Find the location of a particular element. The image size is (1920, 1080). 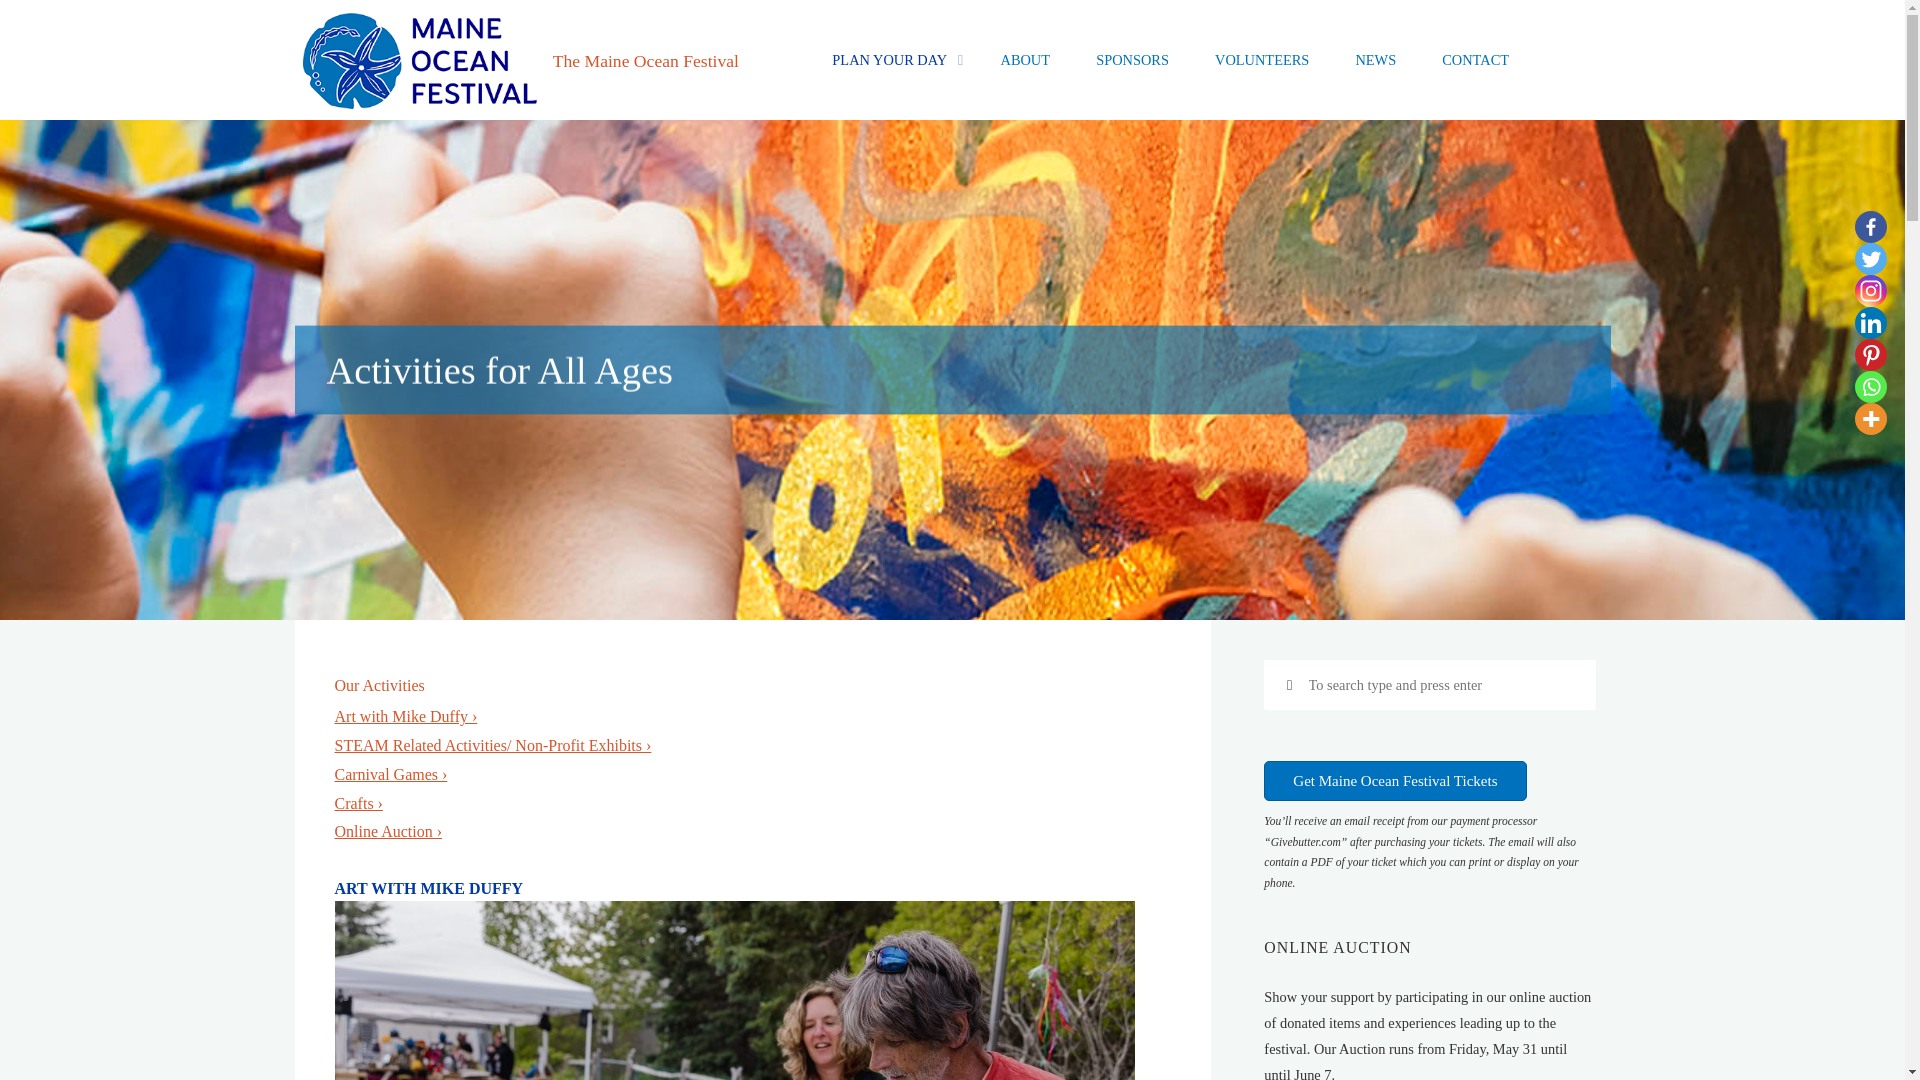

Pinterest is located at coordinates (1870, 355).